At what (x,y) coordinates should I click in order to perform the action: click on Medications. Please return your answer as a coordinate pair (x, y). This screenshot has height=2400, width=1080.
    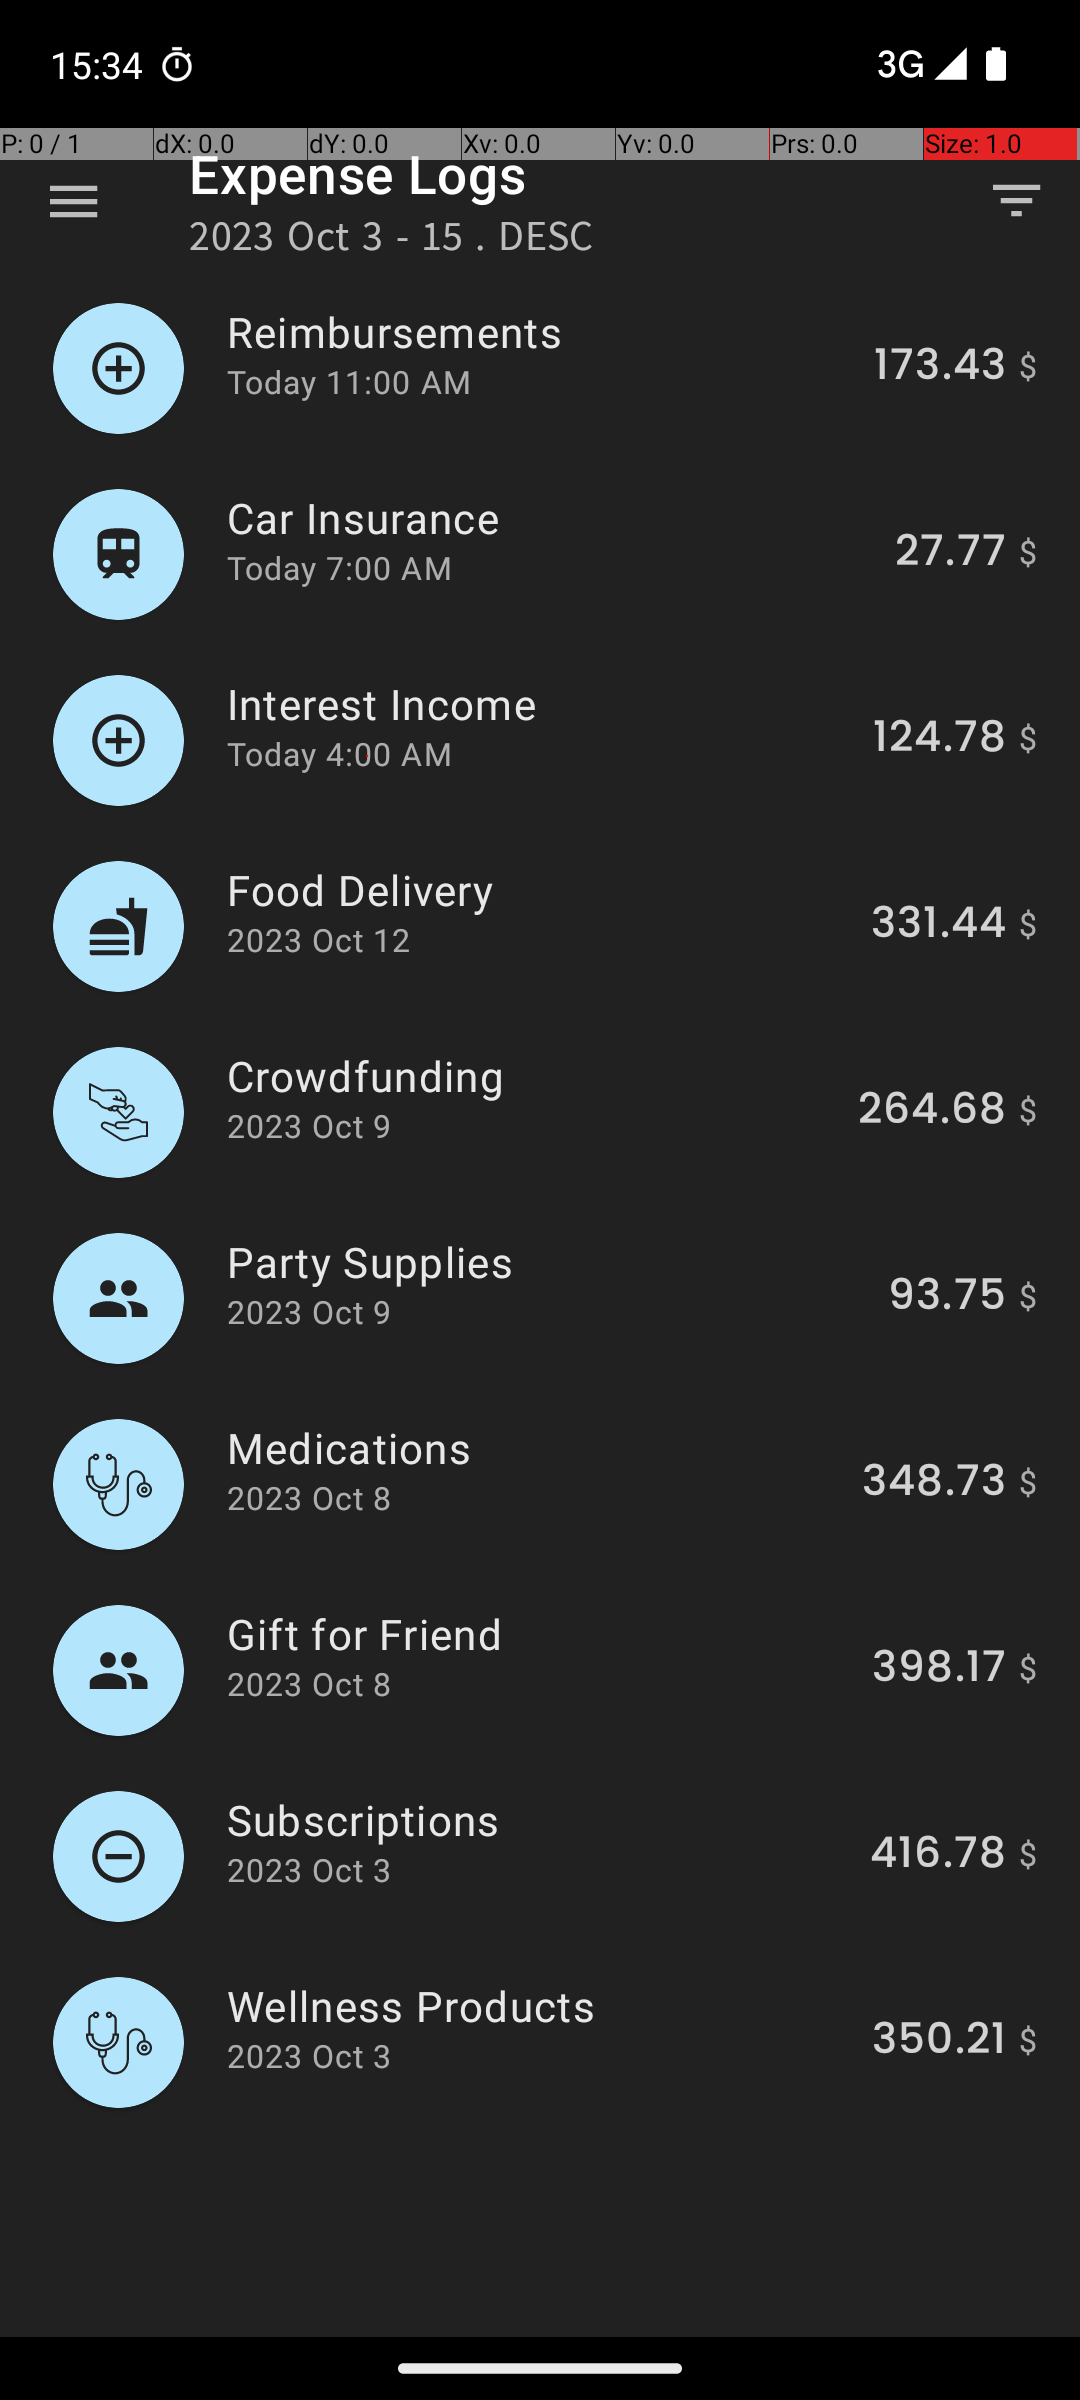
    Looking at the image, I should click on (533, 1448).